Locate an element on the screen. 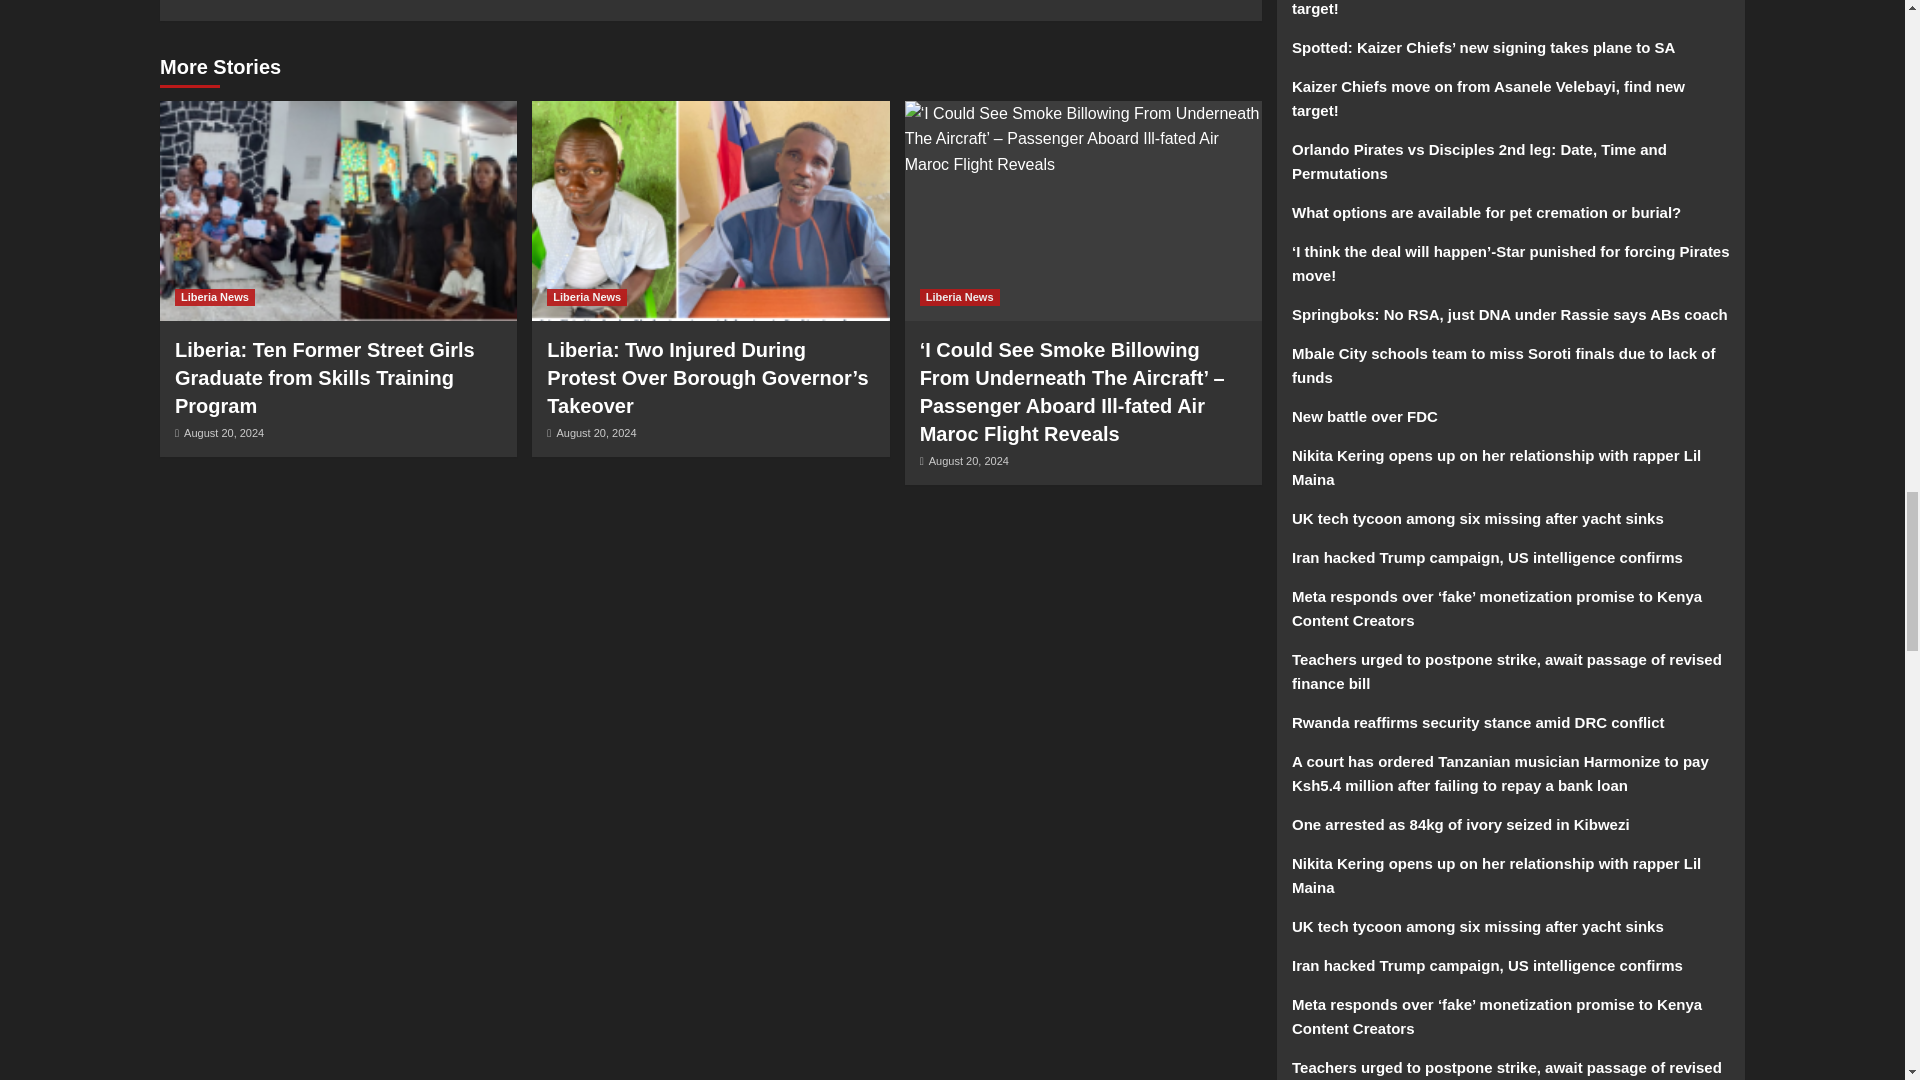 The height and width of the screenshot is (1080, 1920). Liberia News is located at coordinates (587, 296).